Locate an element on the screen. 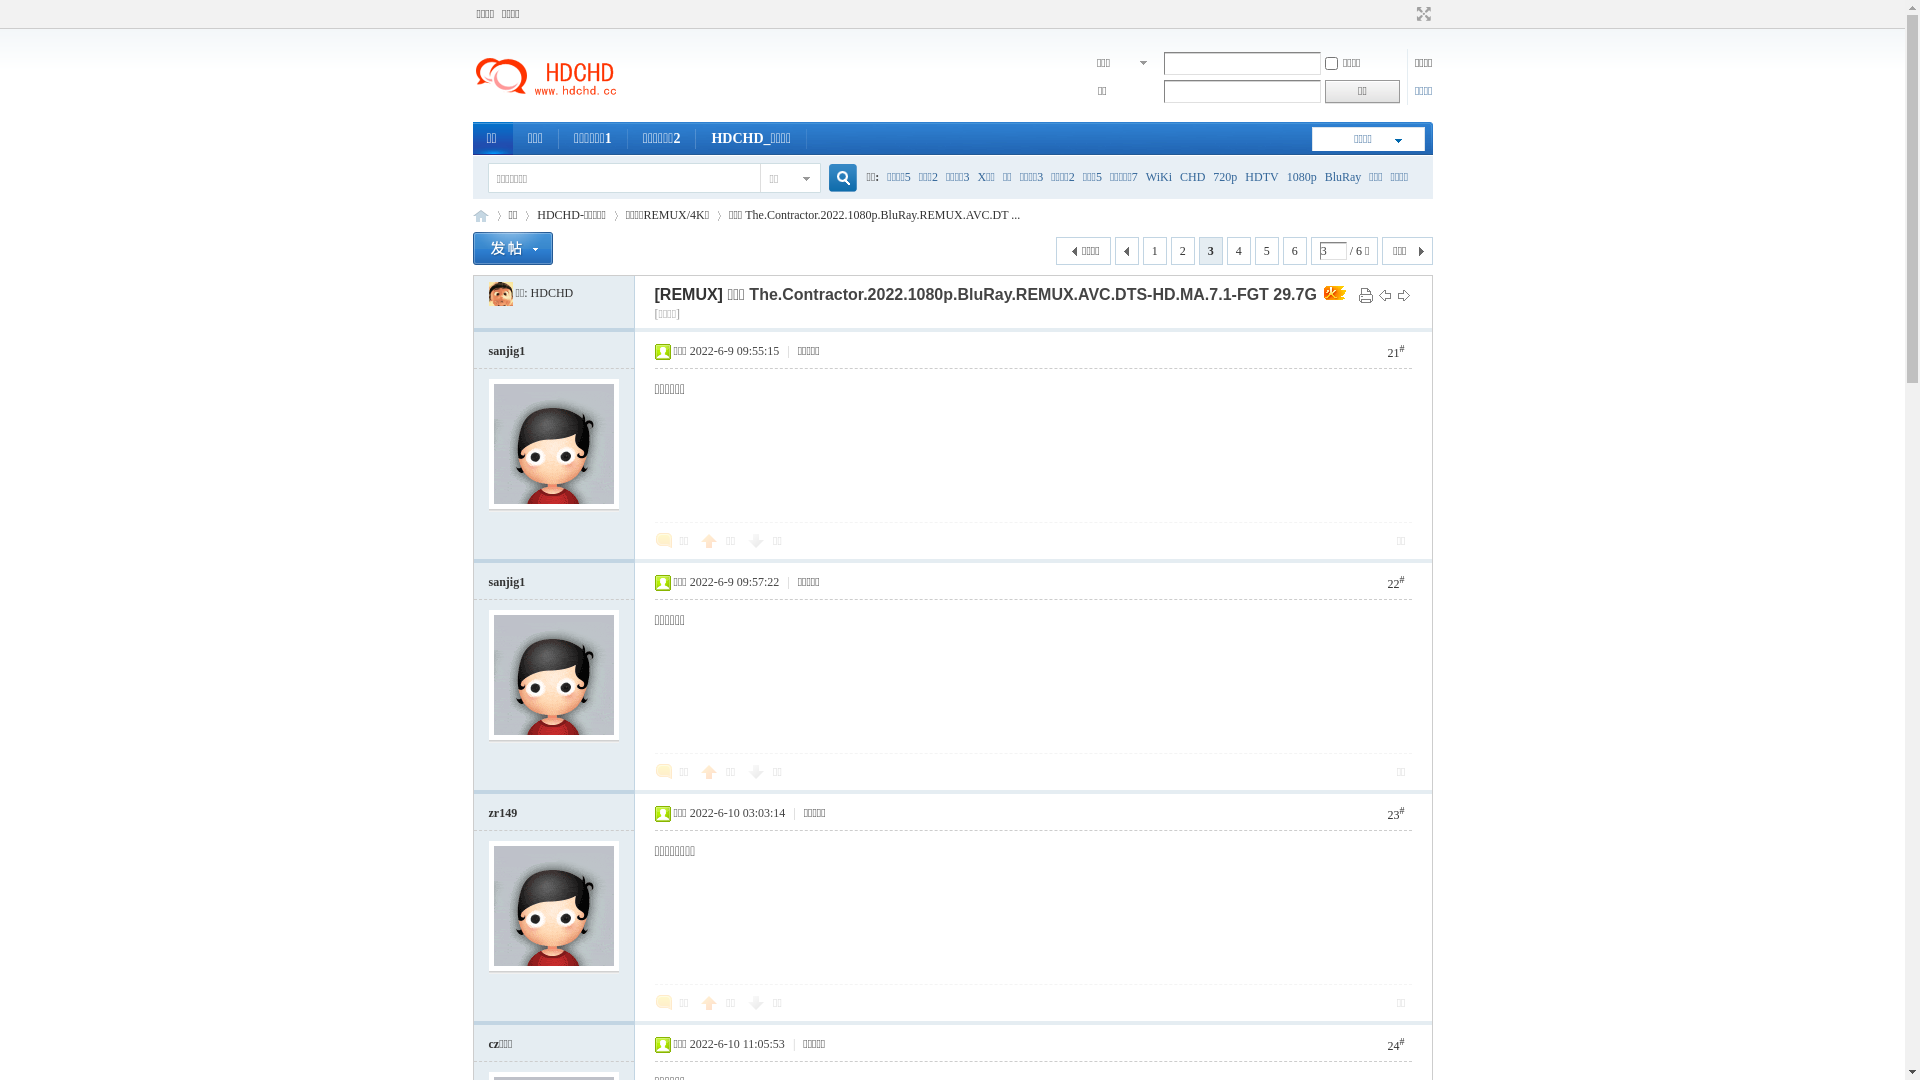  [REMUX] is located at coordinates (688, 294).